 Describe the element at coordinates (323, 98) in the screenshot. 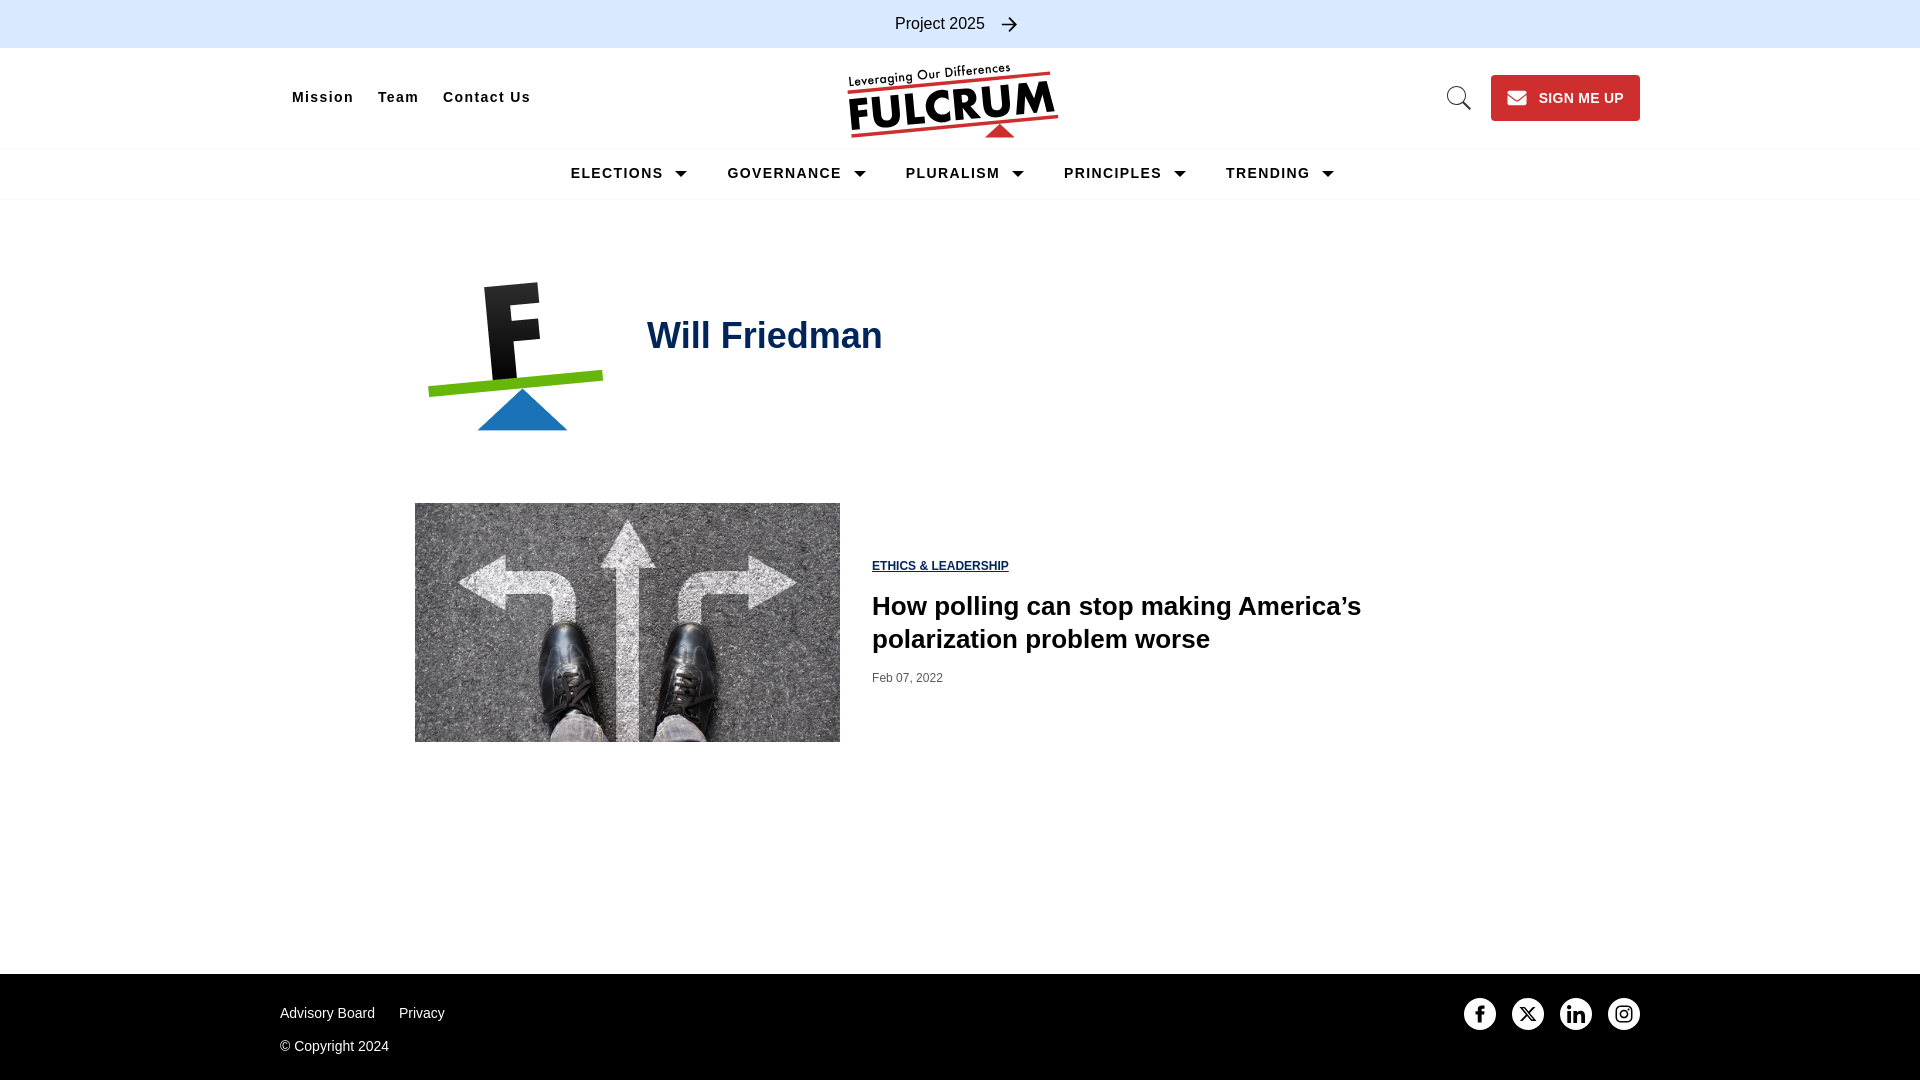

I see `Mission` at that location.